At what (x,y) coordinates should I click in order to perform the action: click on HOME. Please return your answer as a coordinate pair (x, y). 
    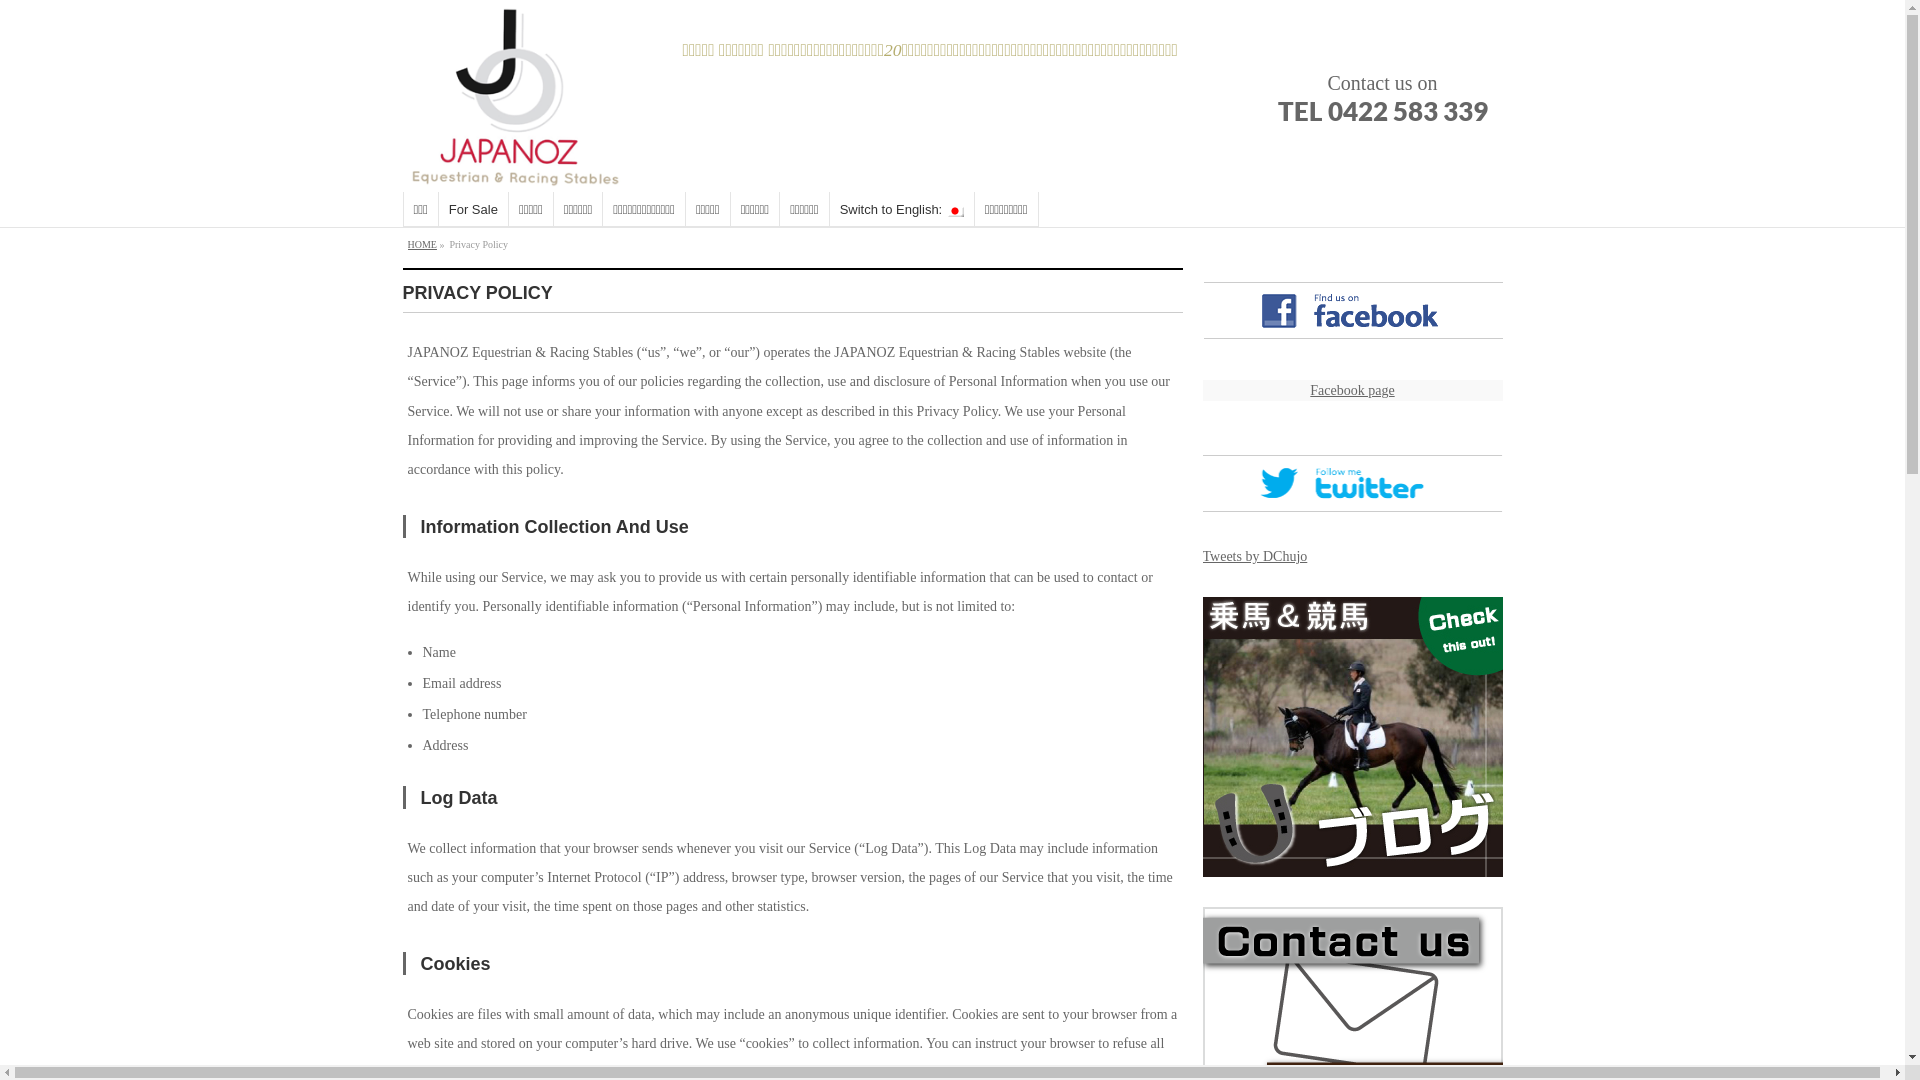
    Looking at the image, I should click on (422, 244).